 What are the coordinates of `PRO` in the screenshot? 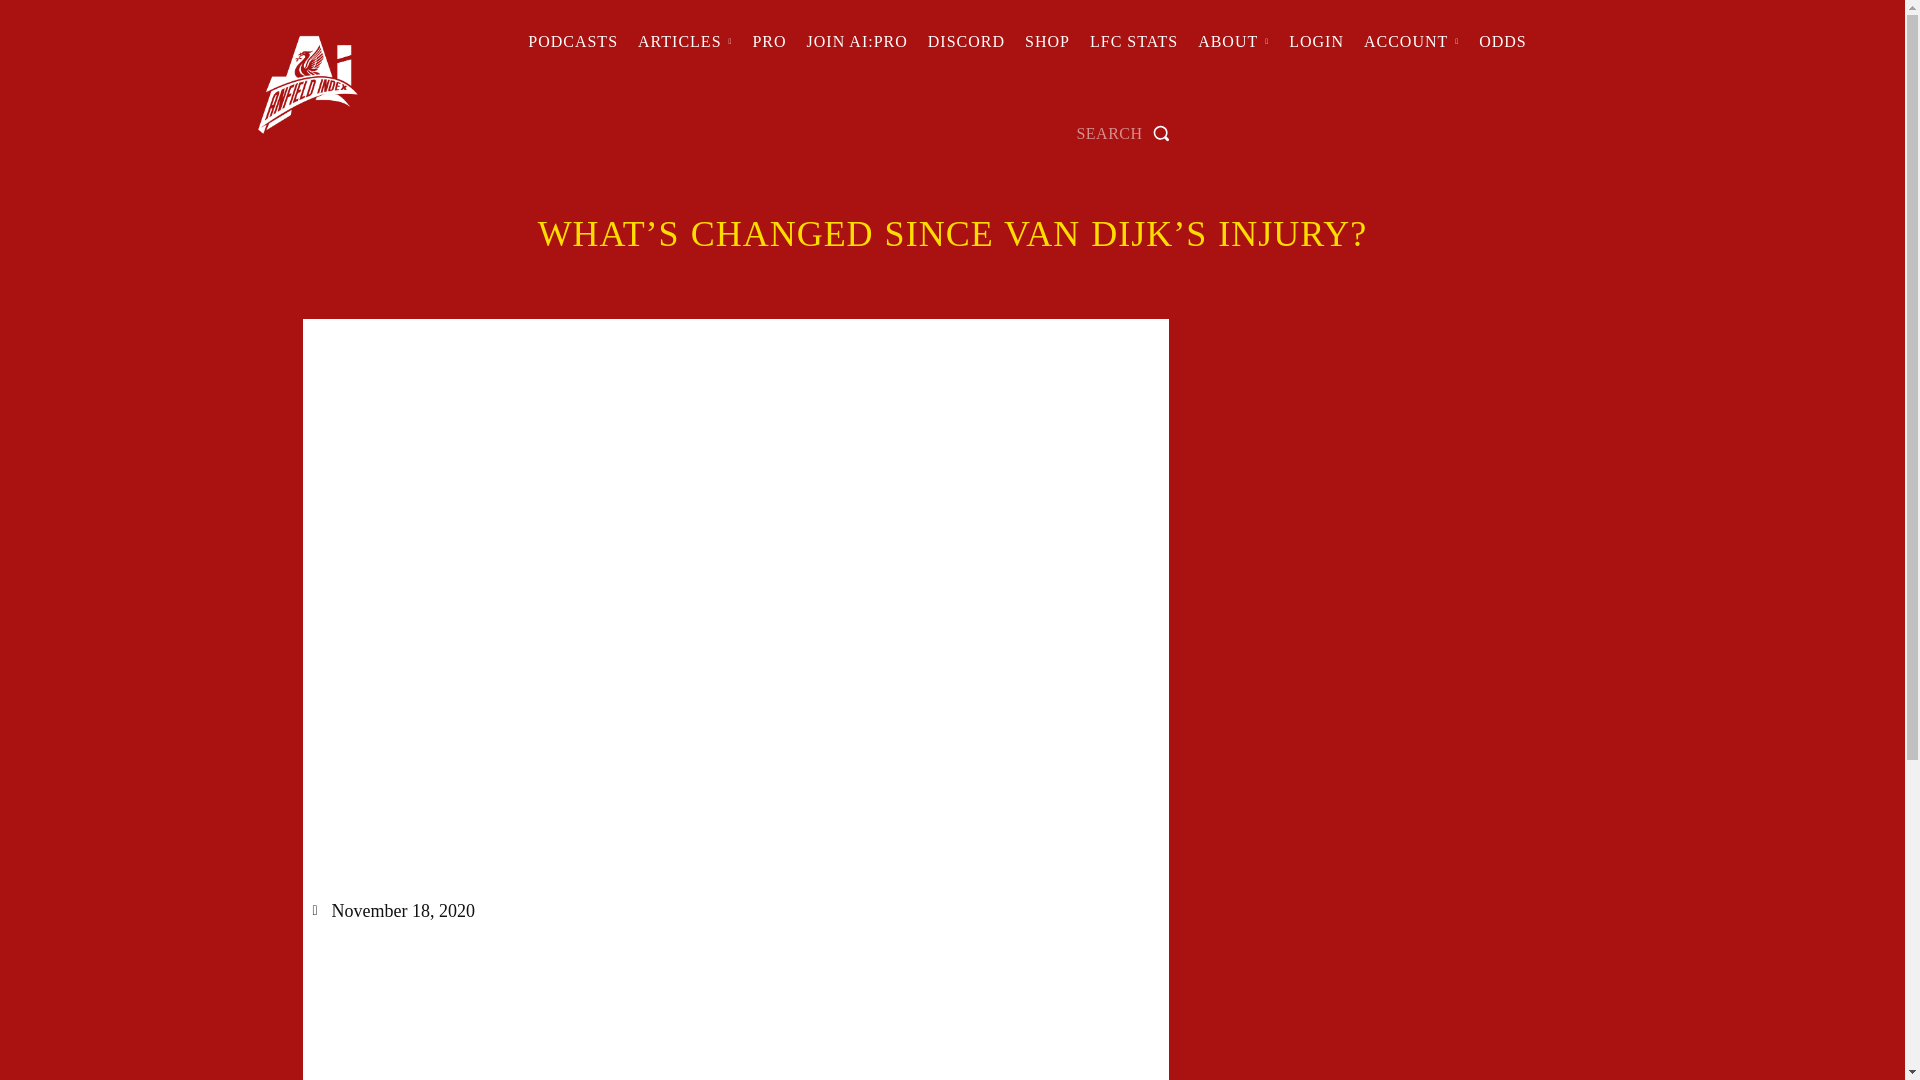 It's located at (768, 42).